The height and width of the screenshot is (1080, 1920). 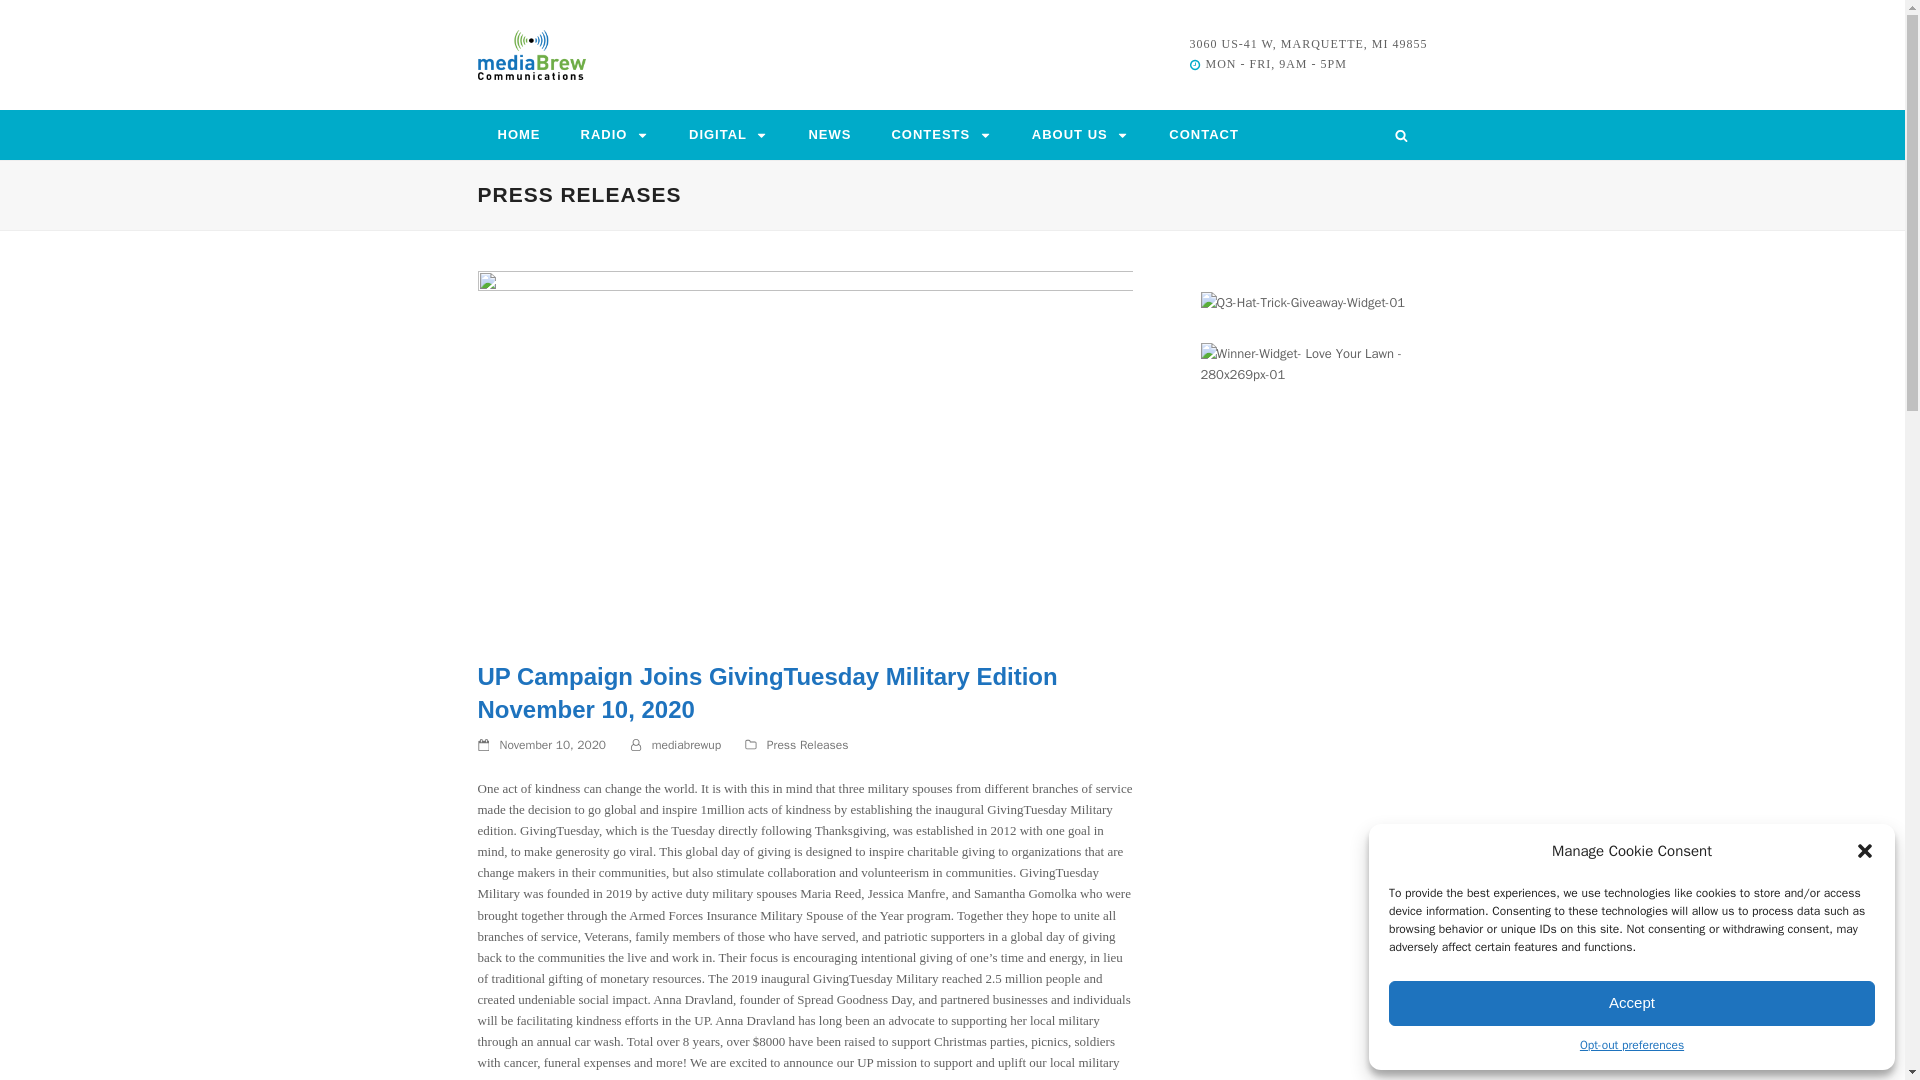 I want to click on ABOUT US, so click(x=1080, y=134).